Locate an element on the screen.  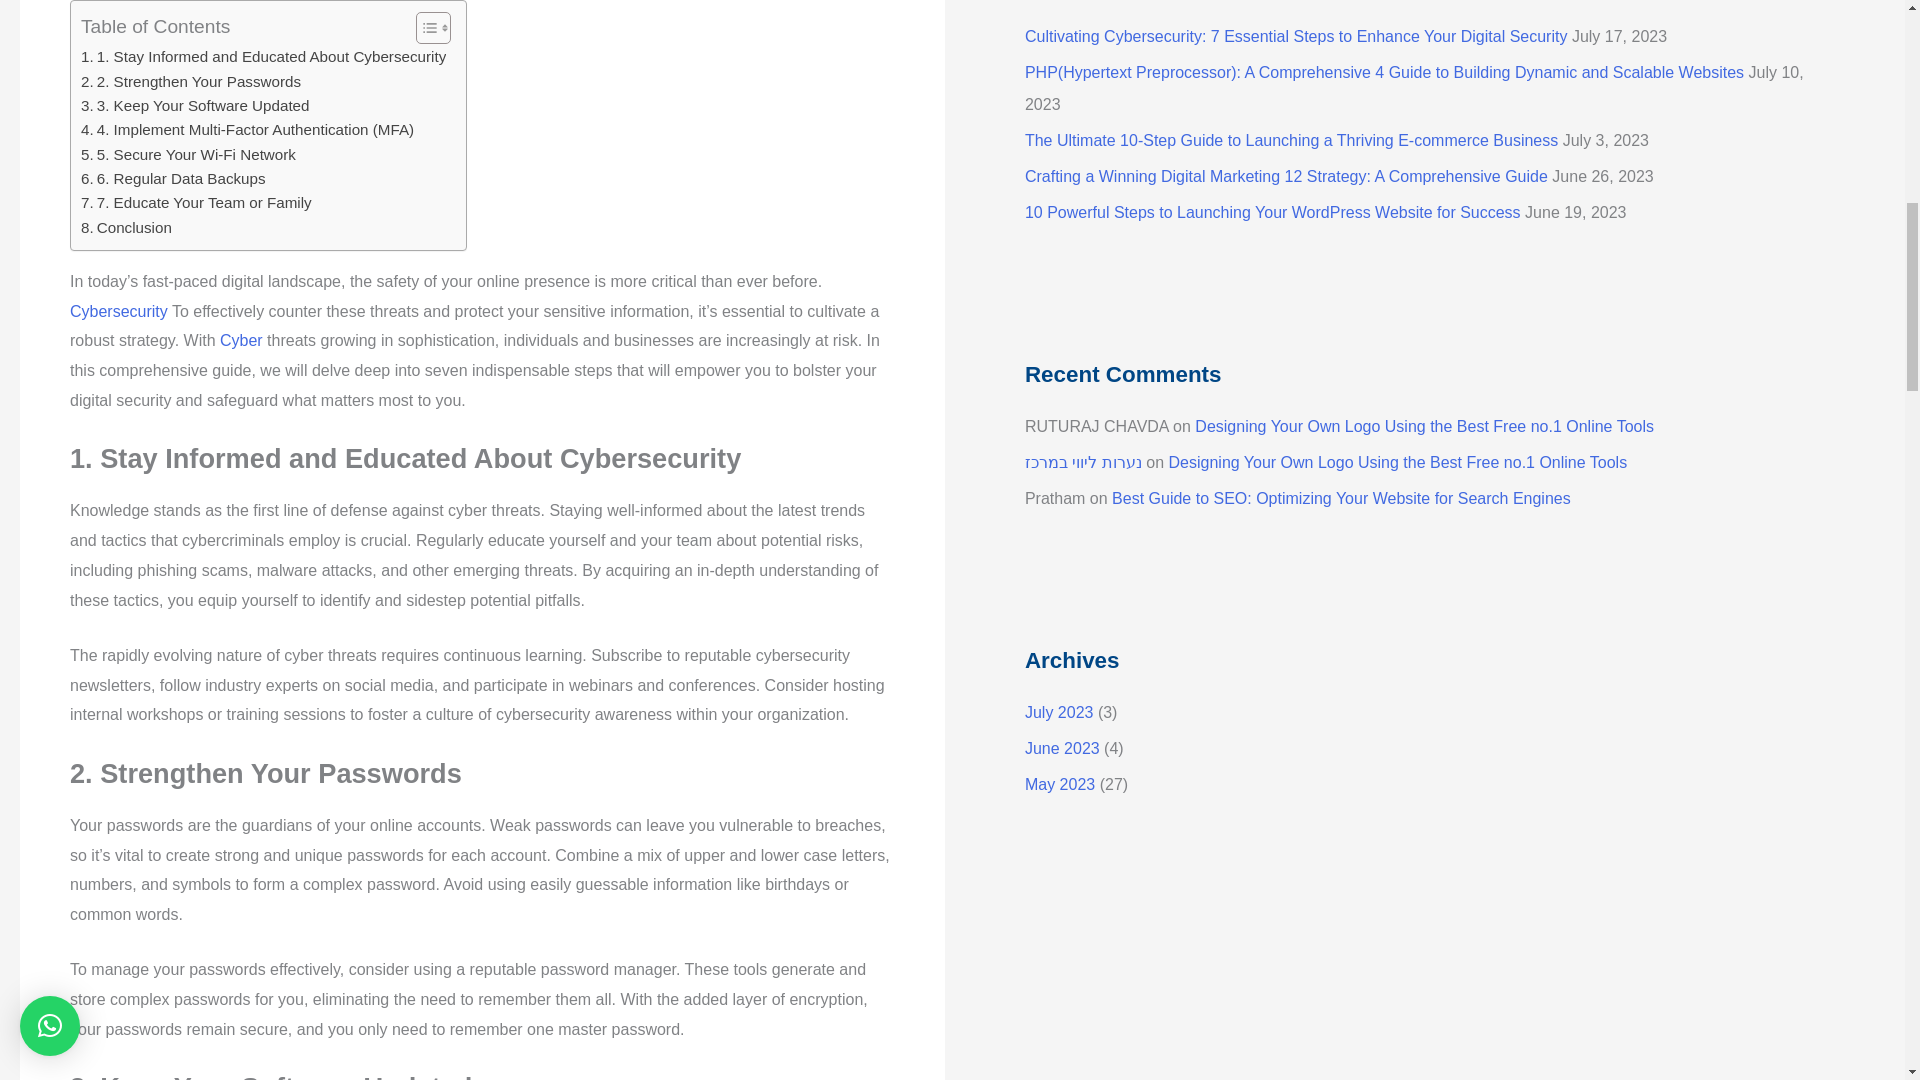
1. Stay Informed and Educated About Cybersecurity is located at coordinates (262, 57).